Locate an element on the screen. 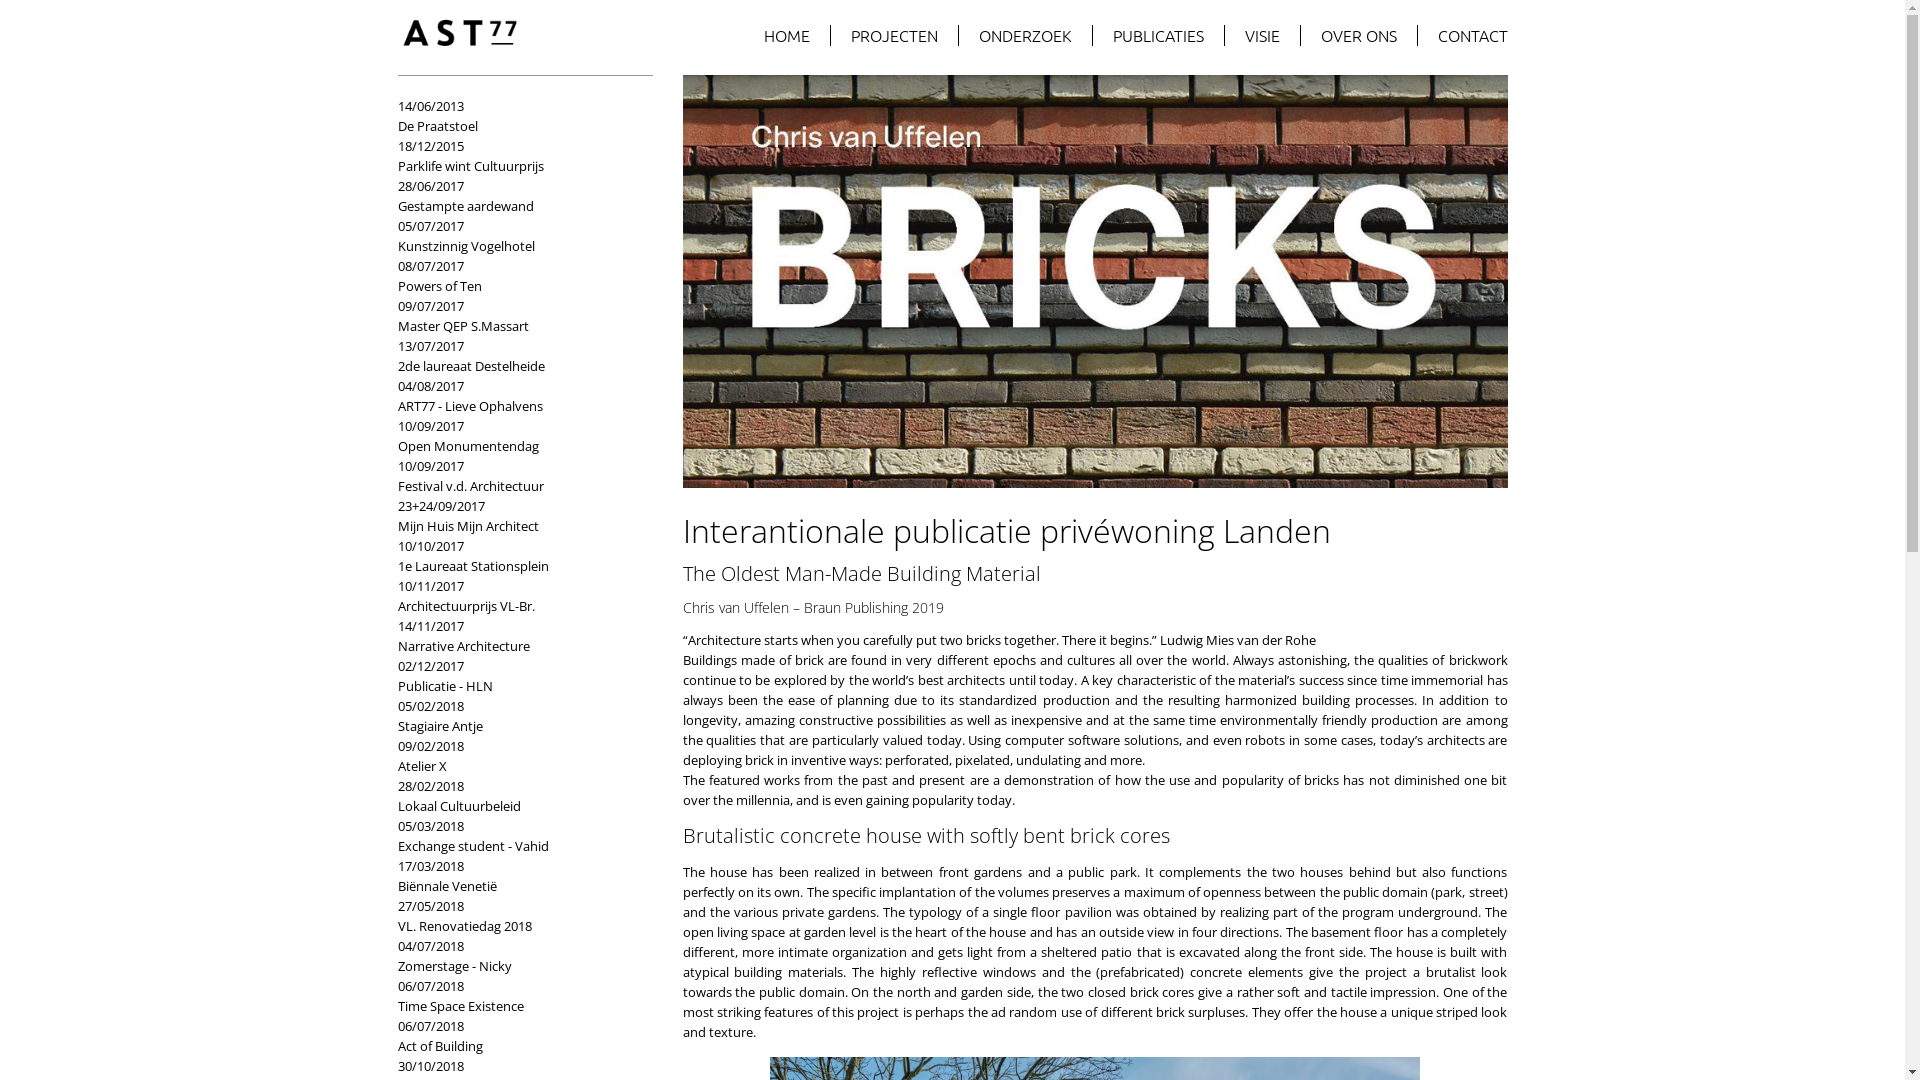 This screenshot has height=1080, width=1920. HOME is located at coordinates (788, 36).